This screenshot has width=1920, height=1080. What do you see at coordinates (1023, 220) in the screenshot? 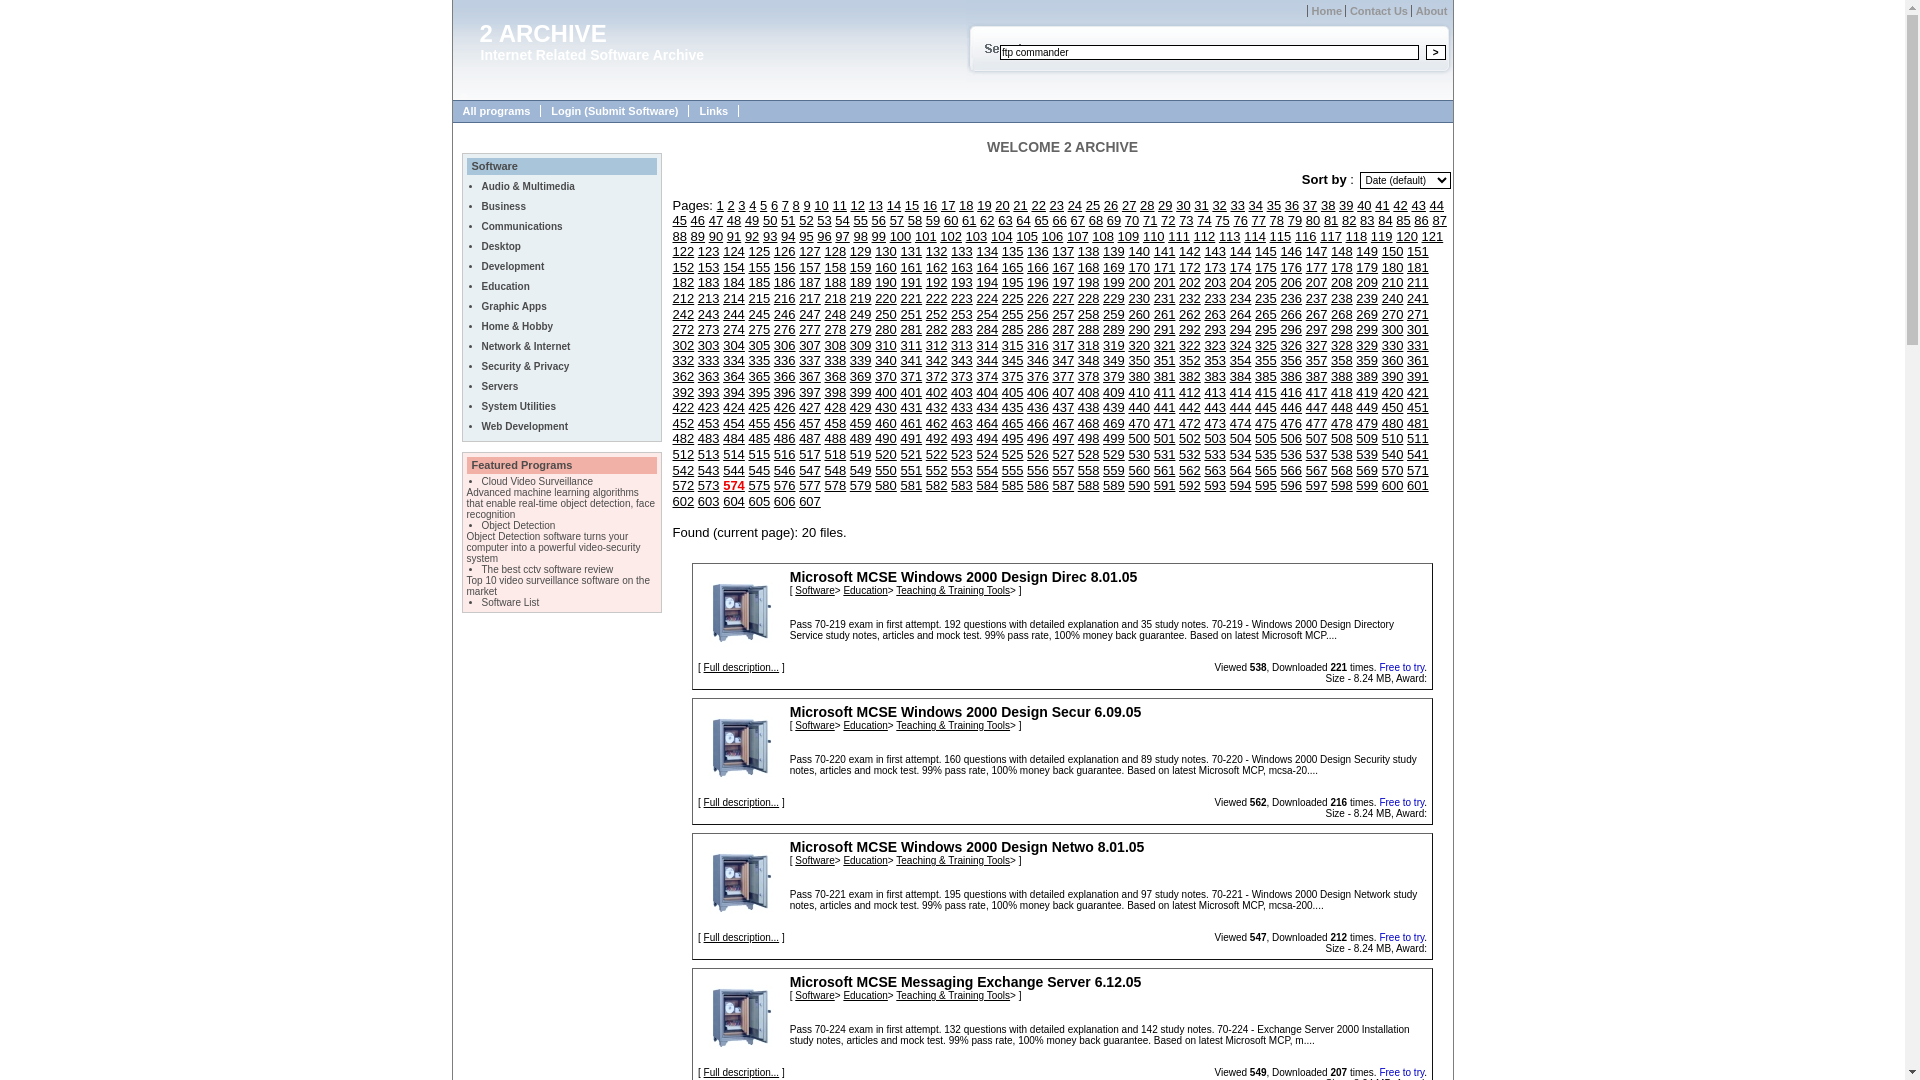
I see `64` at bounding box center [1023, 220].